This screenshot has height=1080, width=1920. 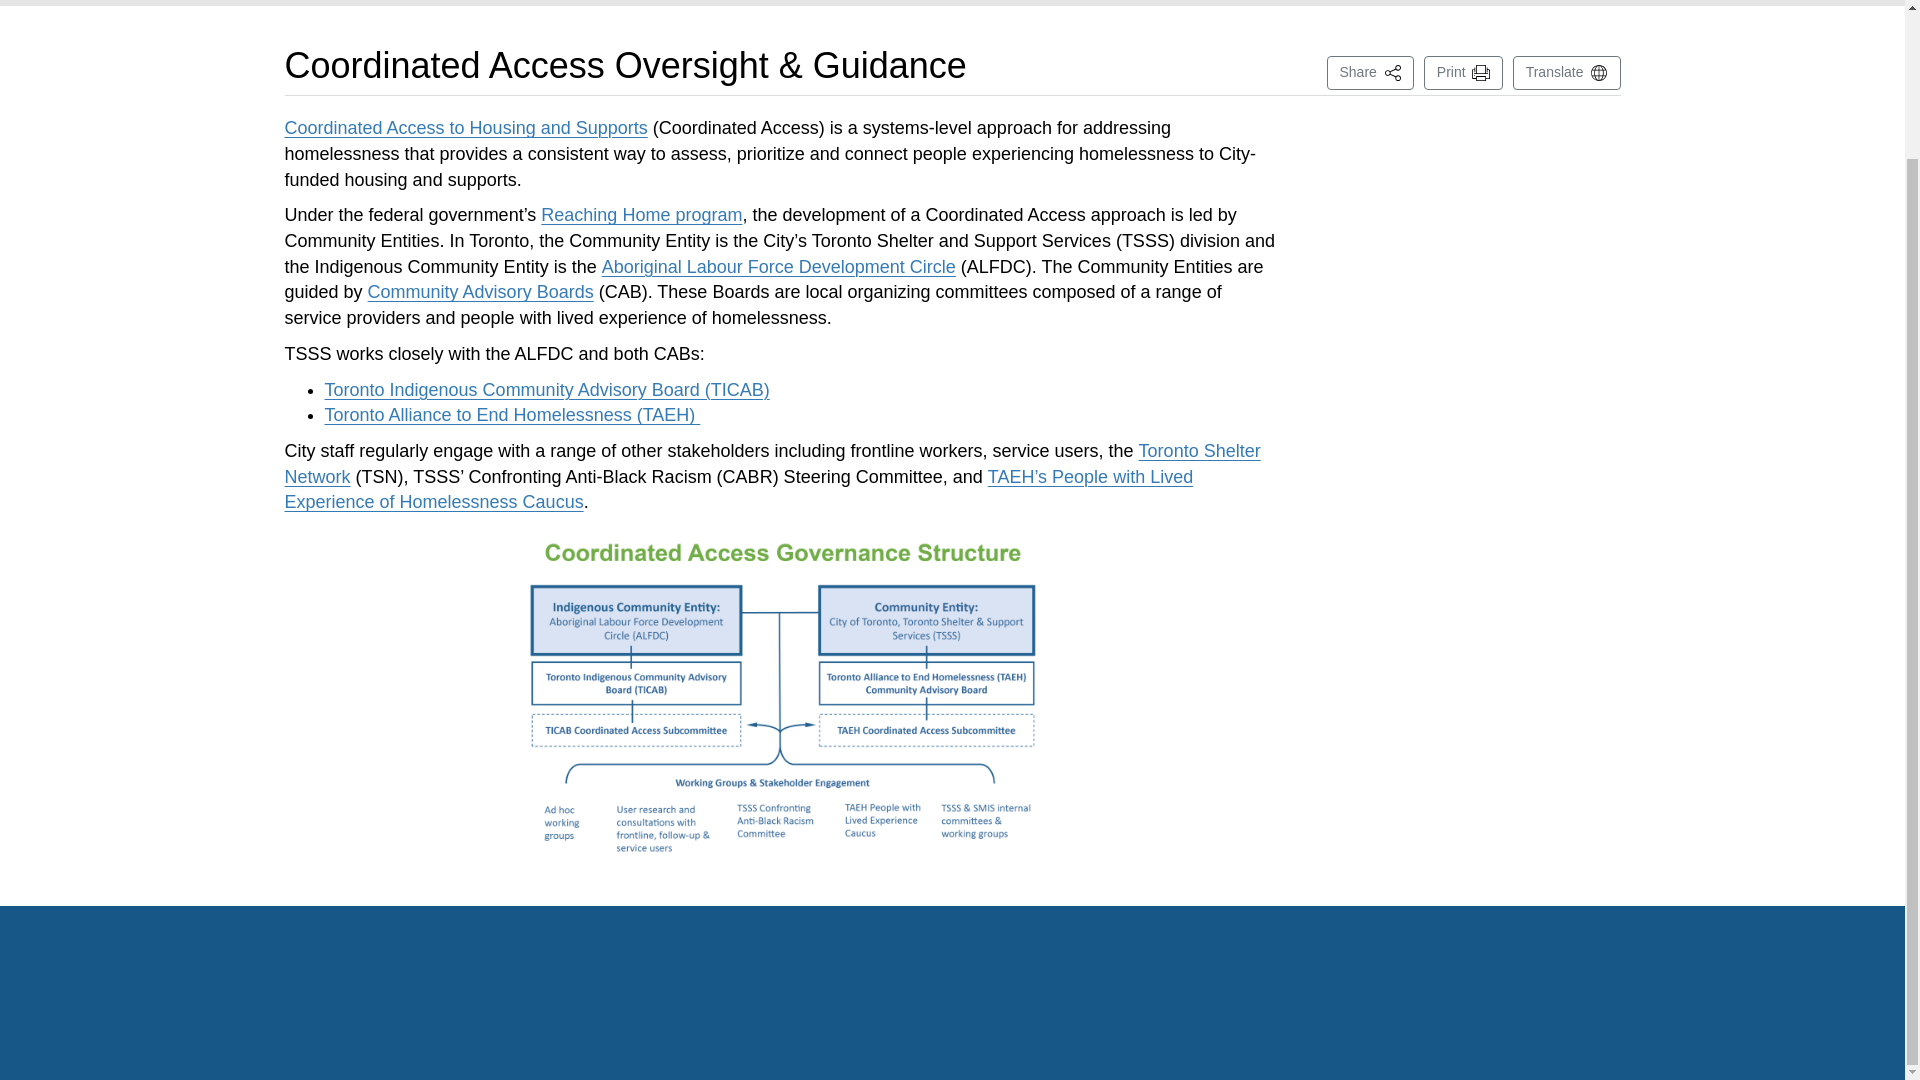 I want to click on Toronto Shelter Network, so click(x=772, y=464).